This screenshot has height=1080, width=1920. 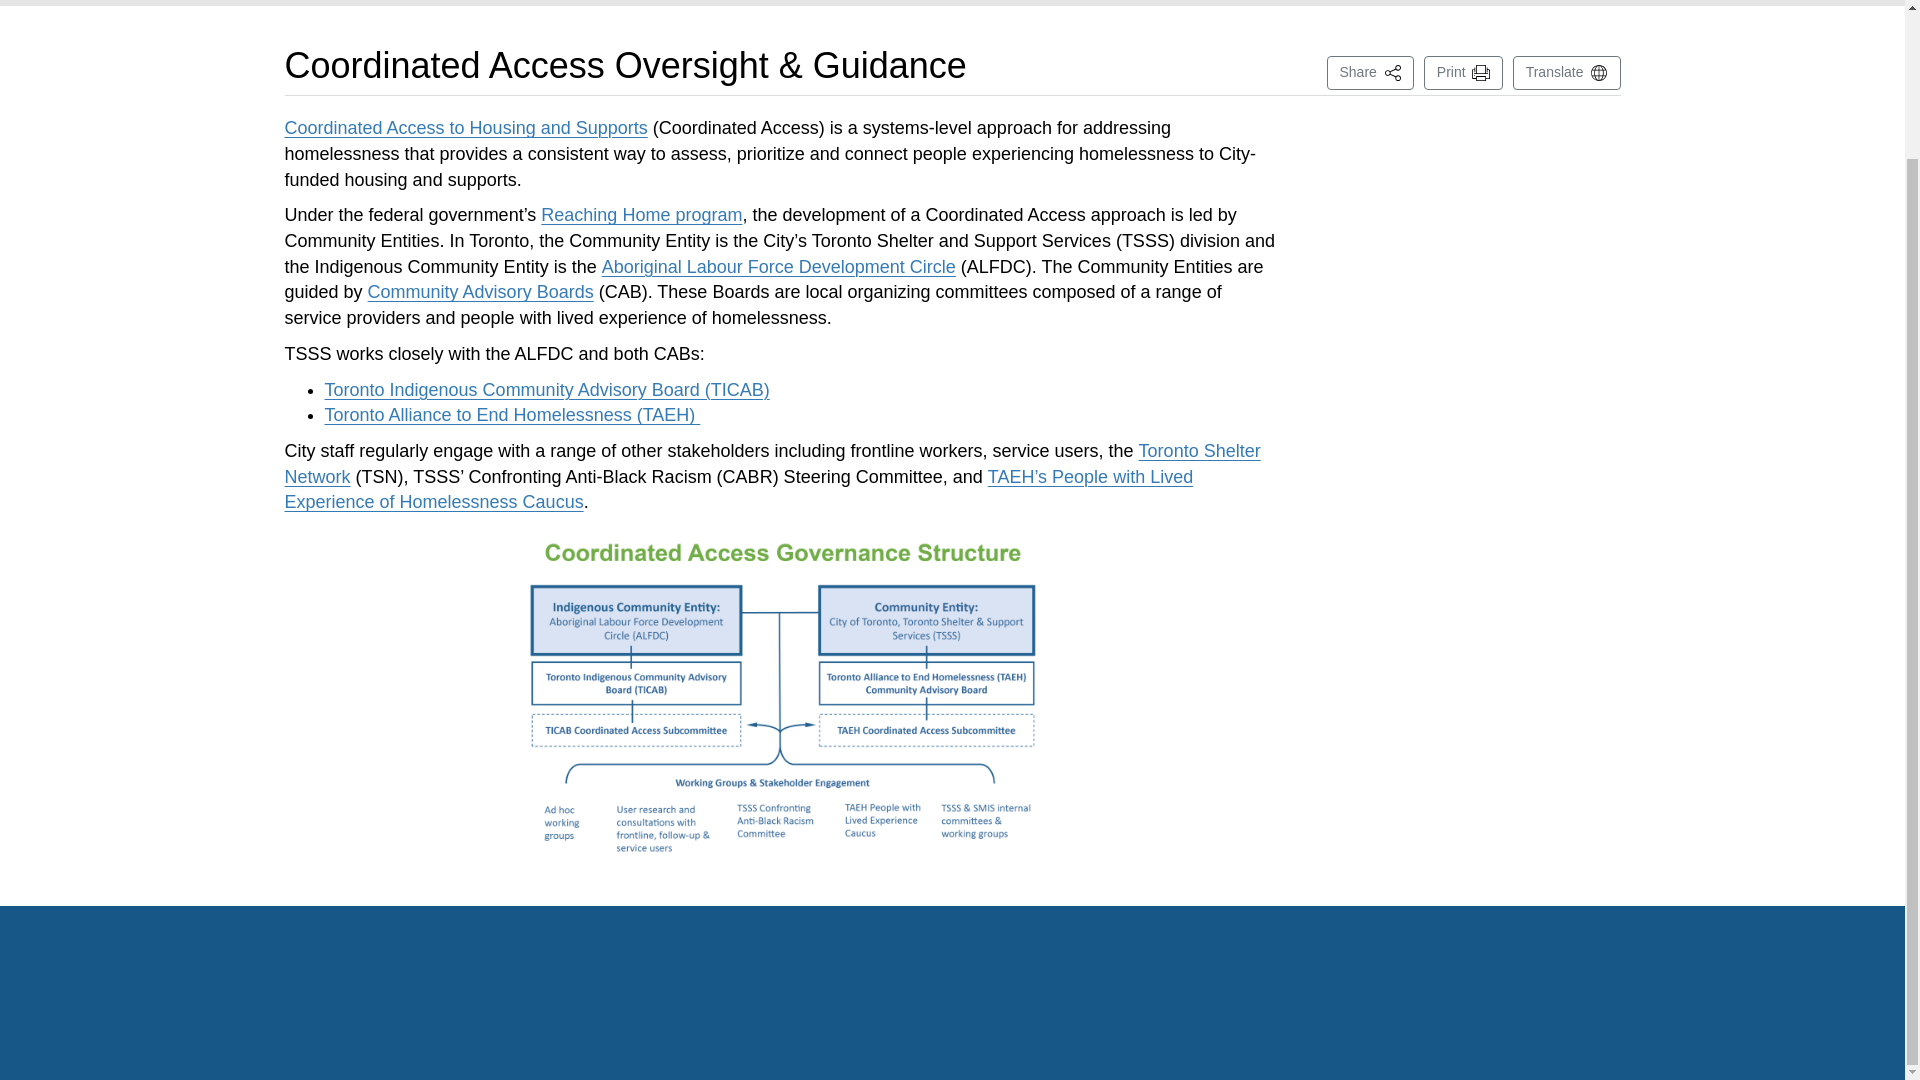 I want to click on Toronto Shelter Network, so click(x=772, y=464).